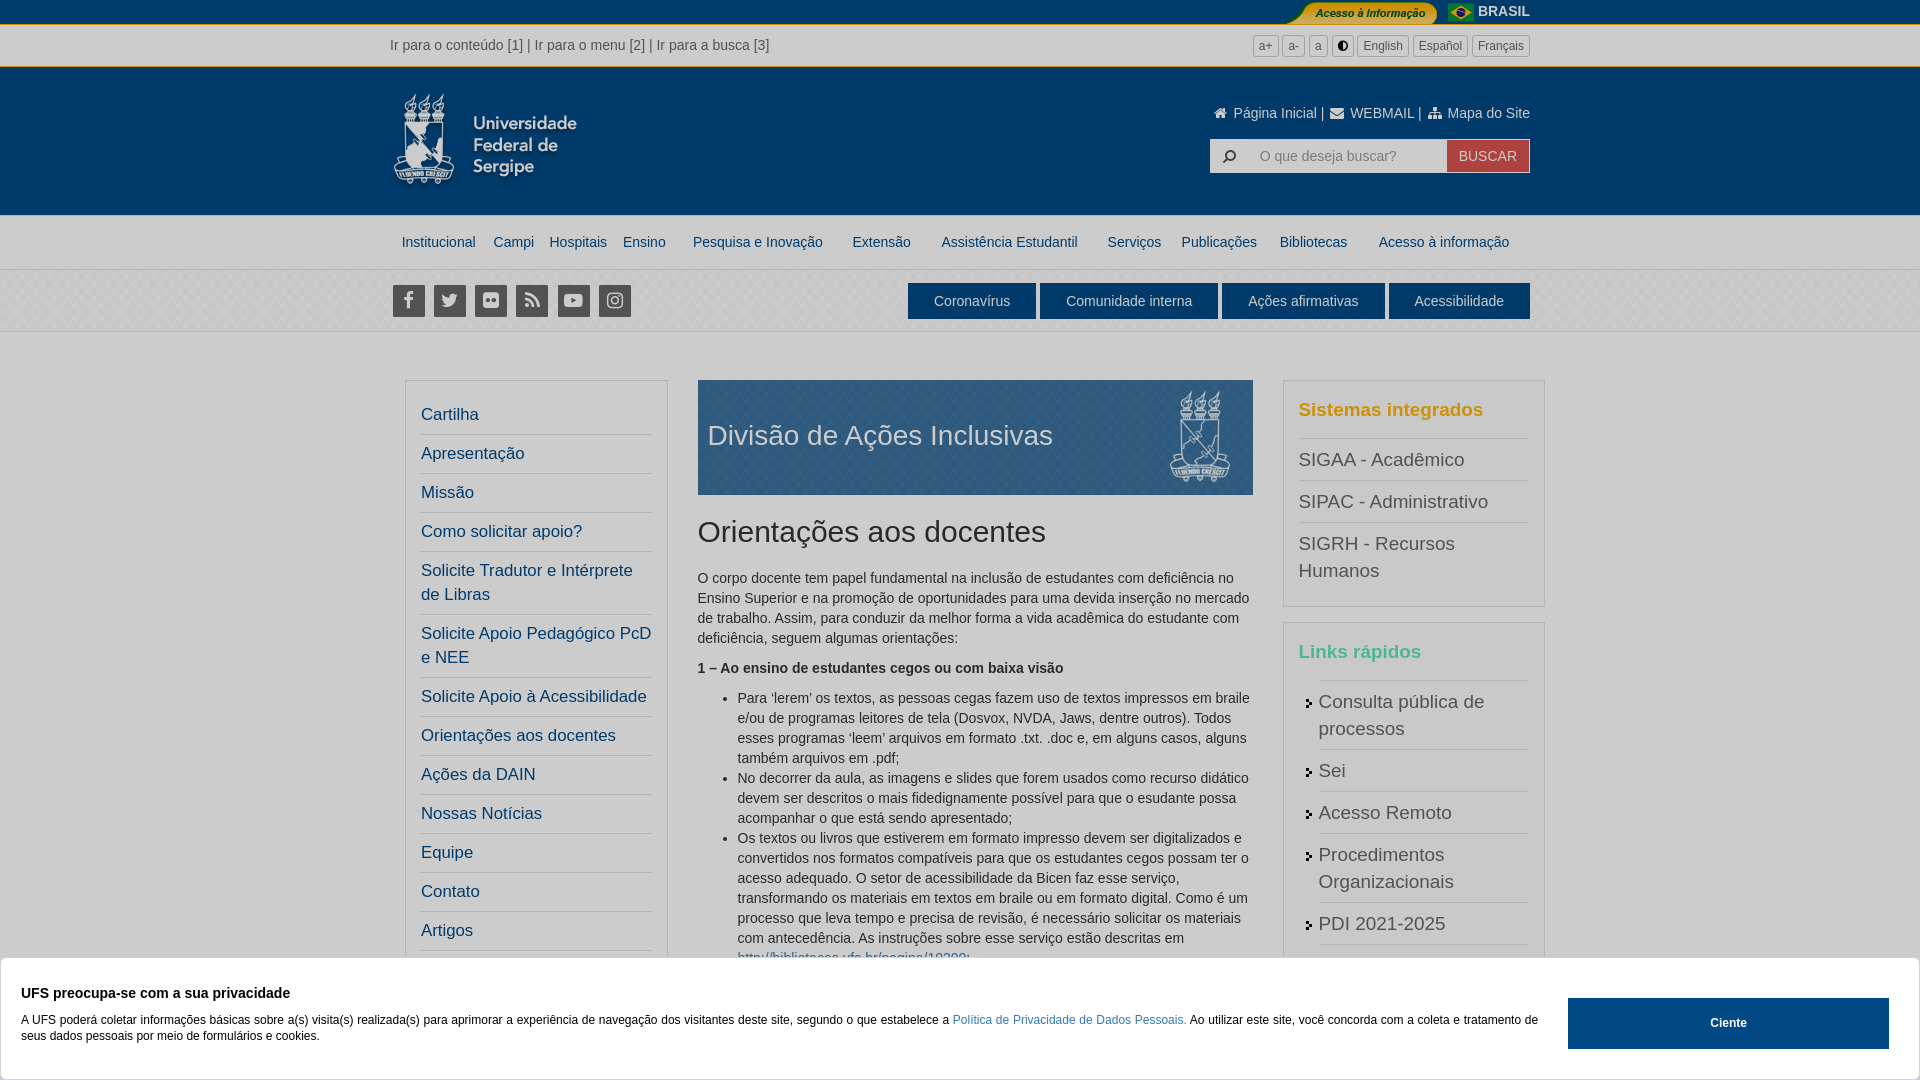 This screenshot has width=1920, height=1080. Describe the element at coordinates (1332, 770) in the screenshot. I see `Sei` at that location.